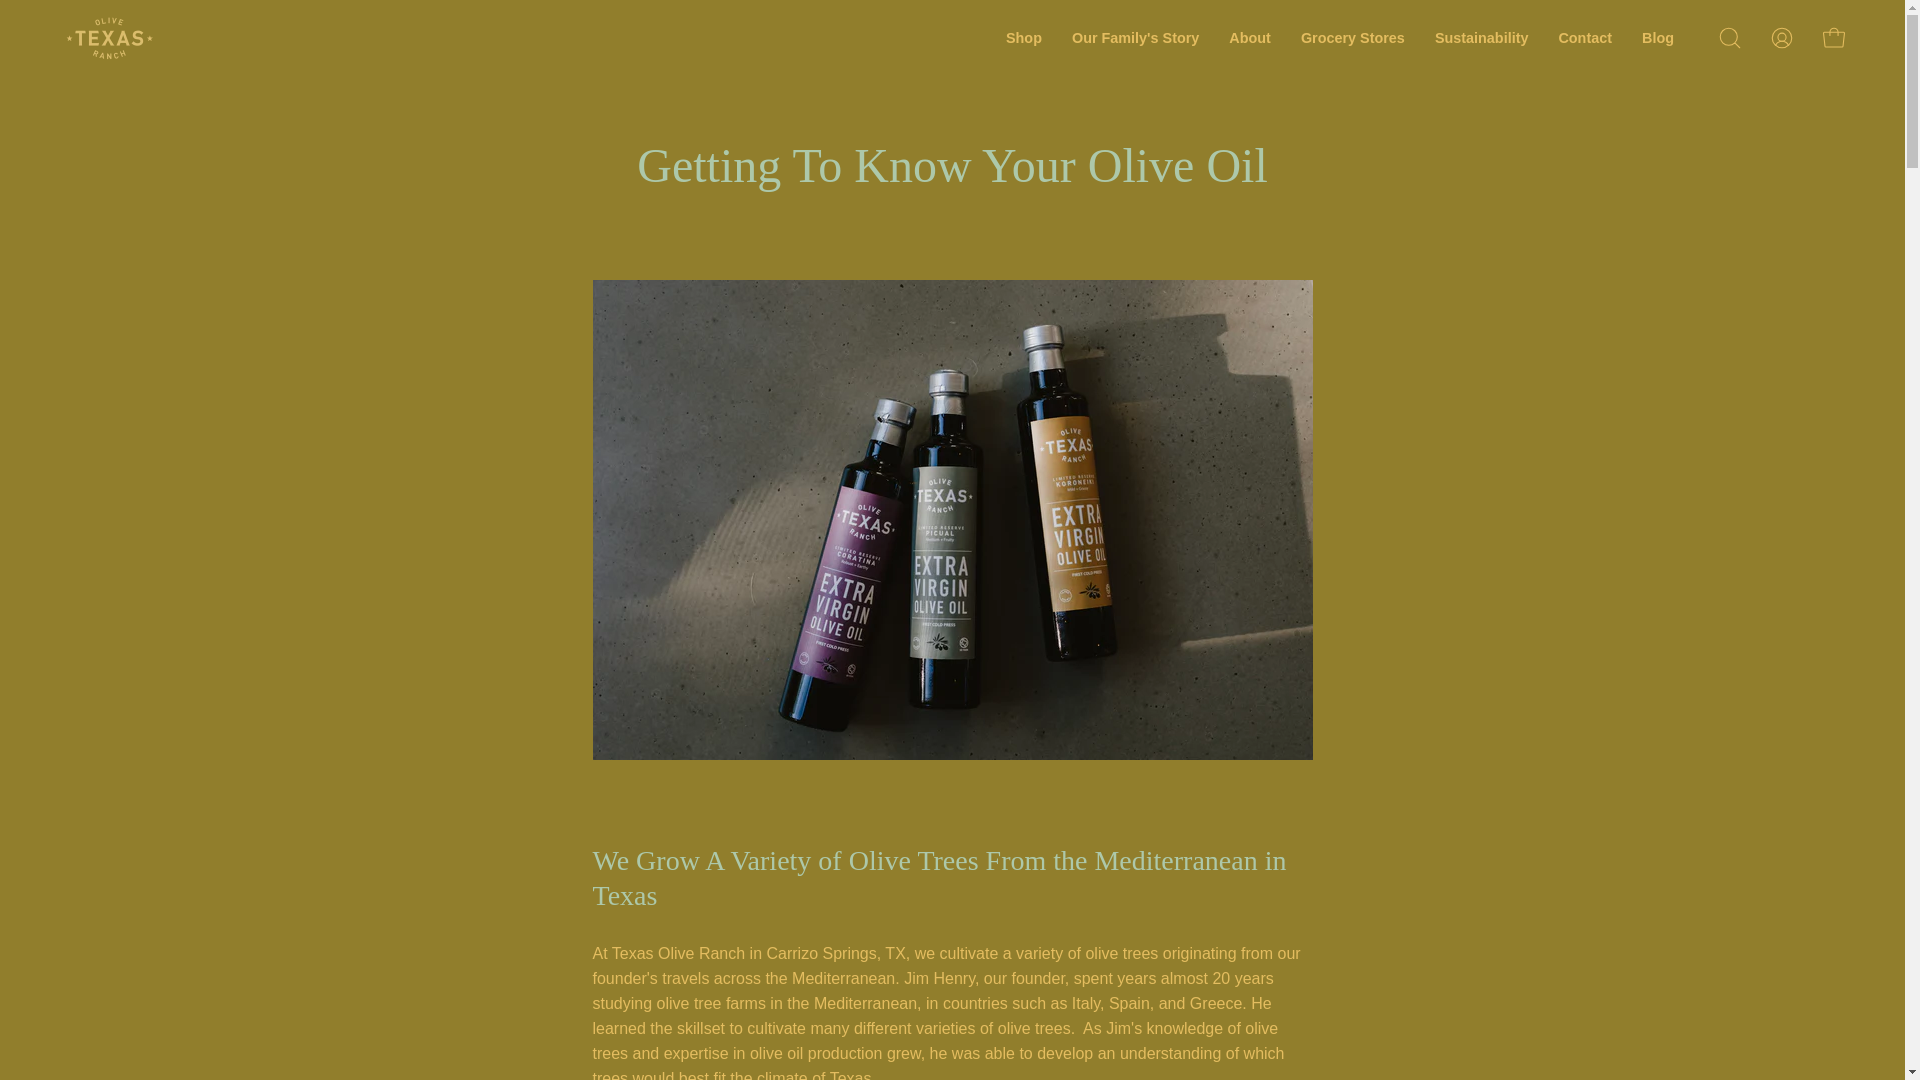 The width and height of the screenshot is (1920, 1080). What do you see at coordinates (1250, 38) in the screenshot?
I see `About` at bounding box center [1250, 38].